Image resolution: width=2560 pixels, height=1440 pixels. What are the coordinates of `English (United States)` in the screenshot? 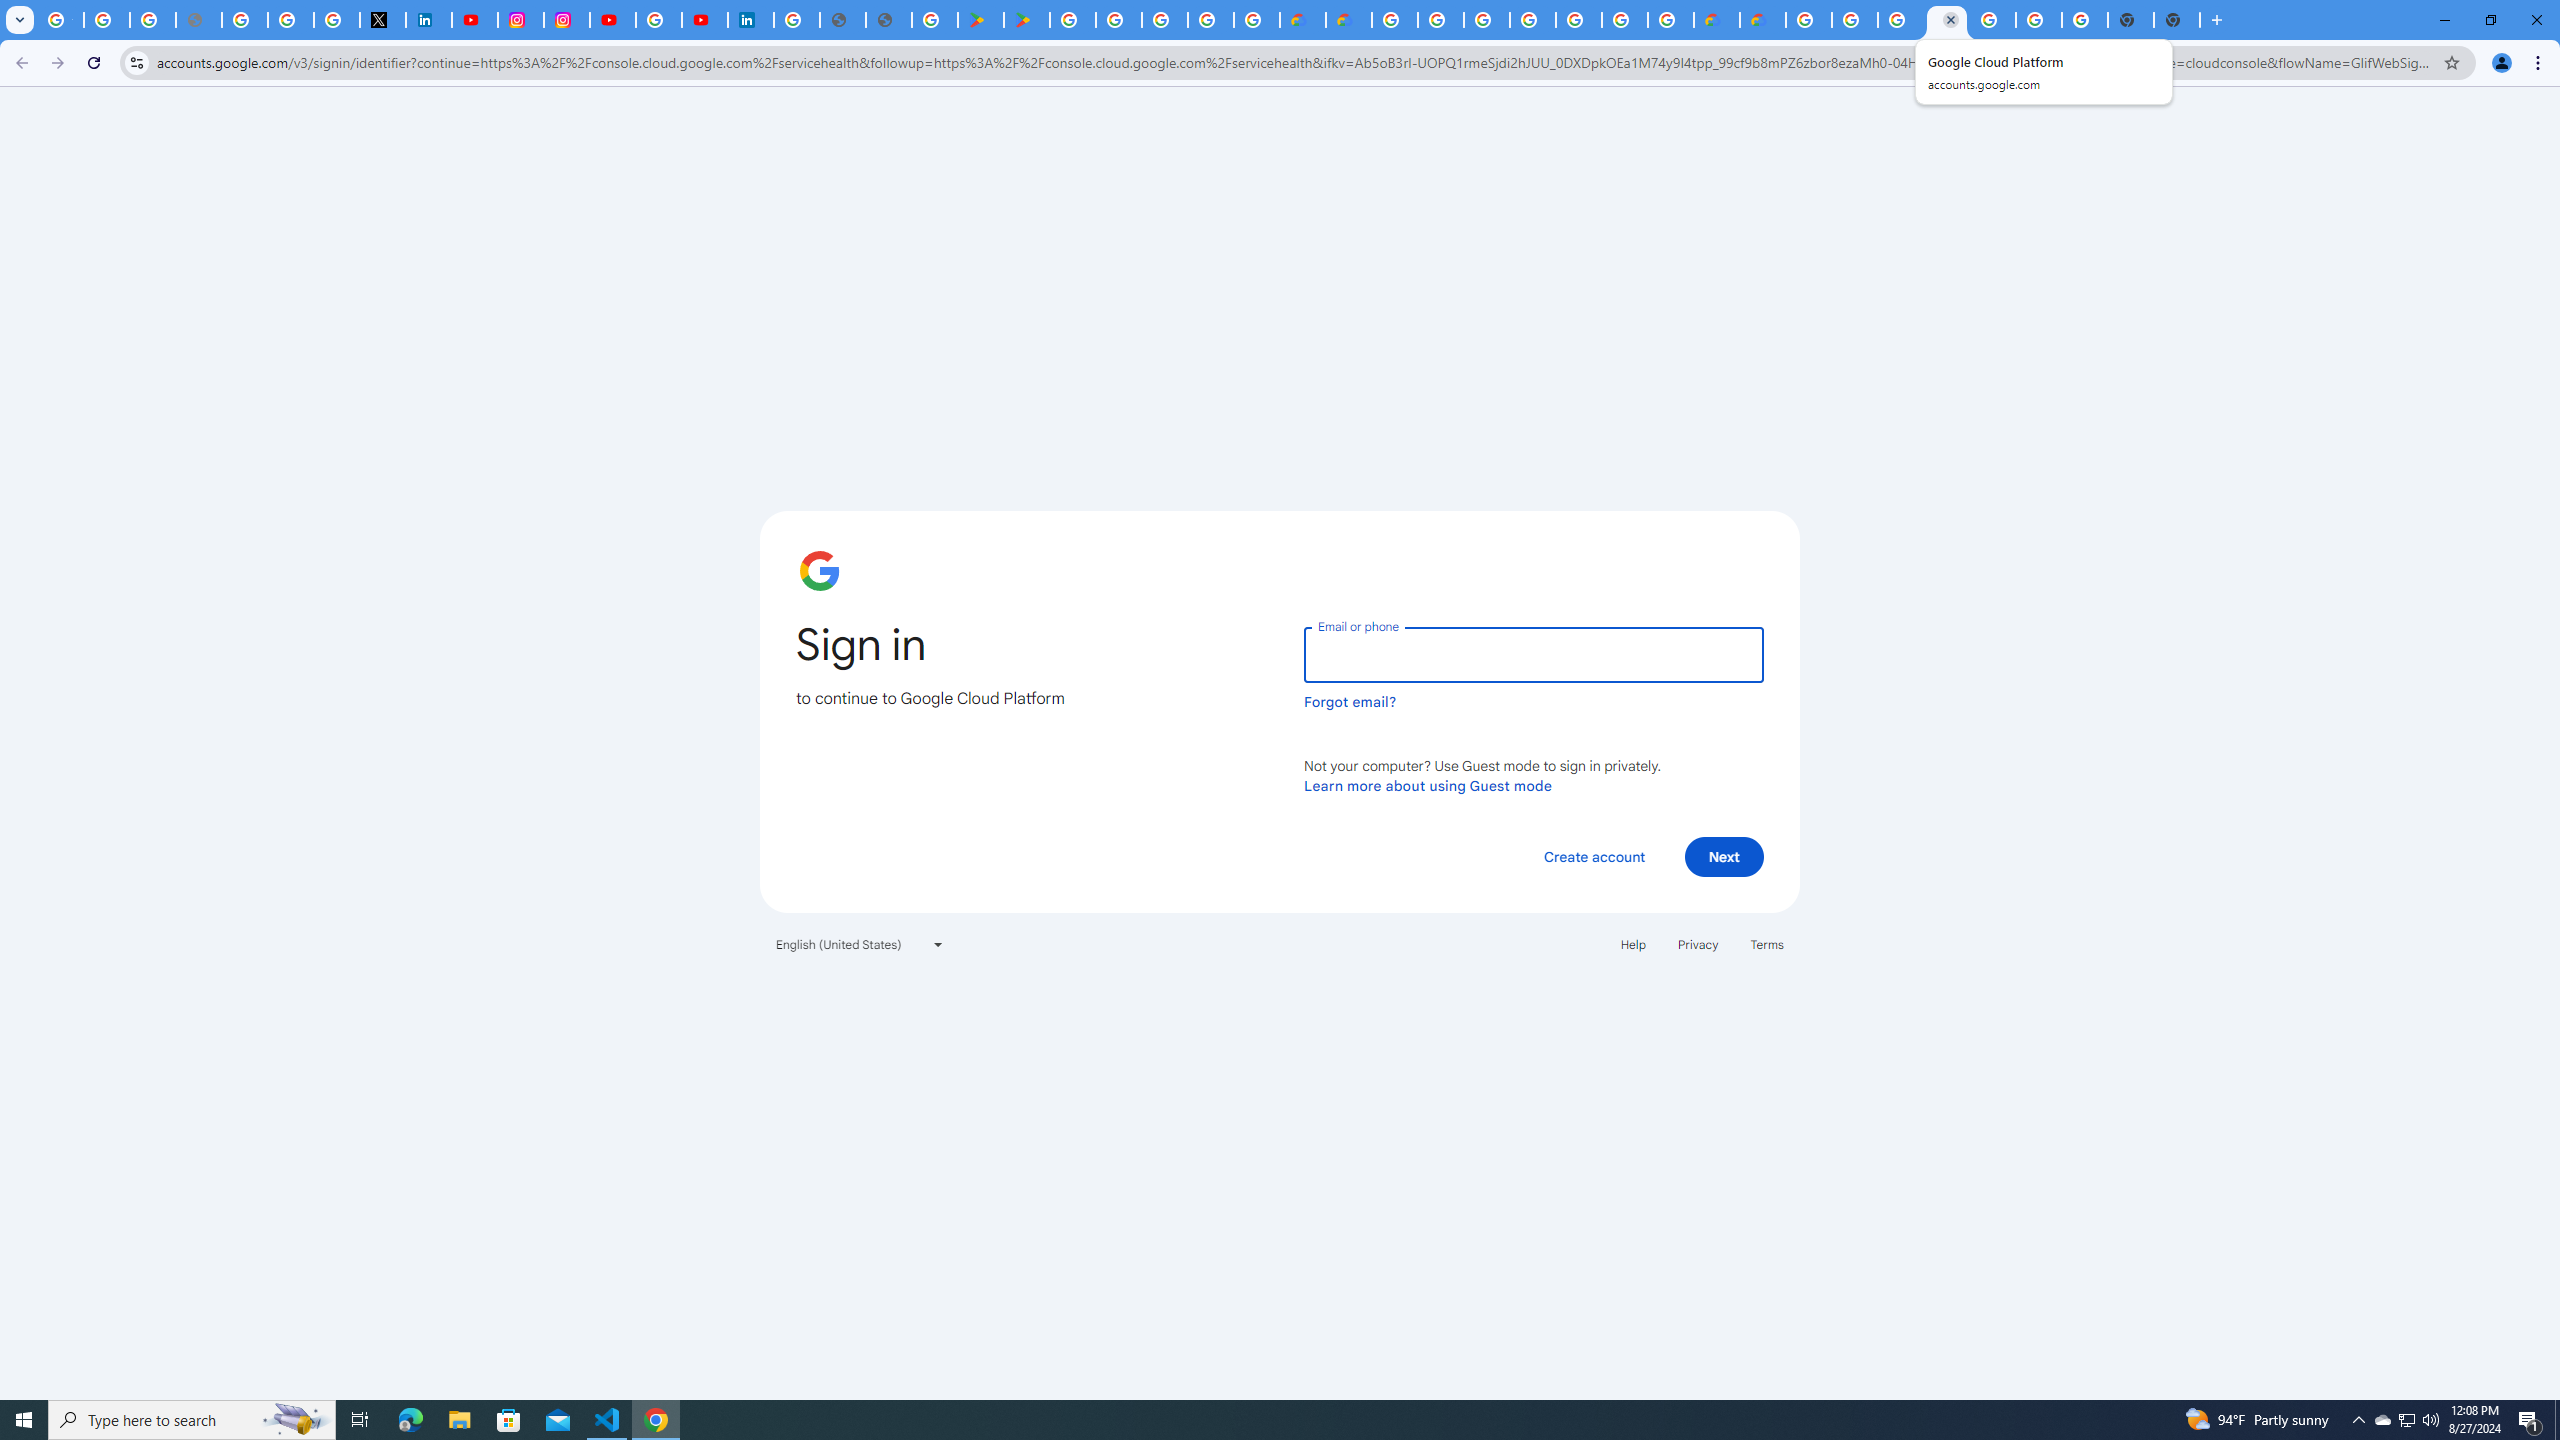 It's located at (860, 944).